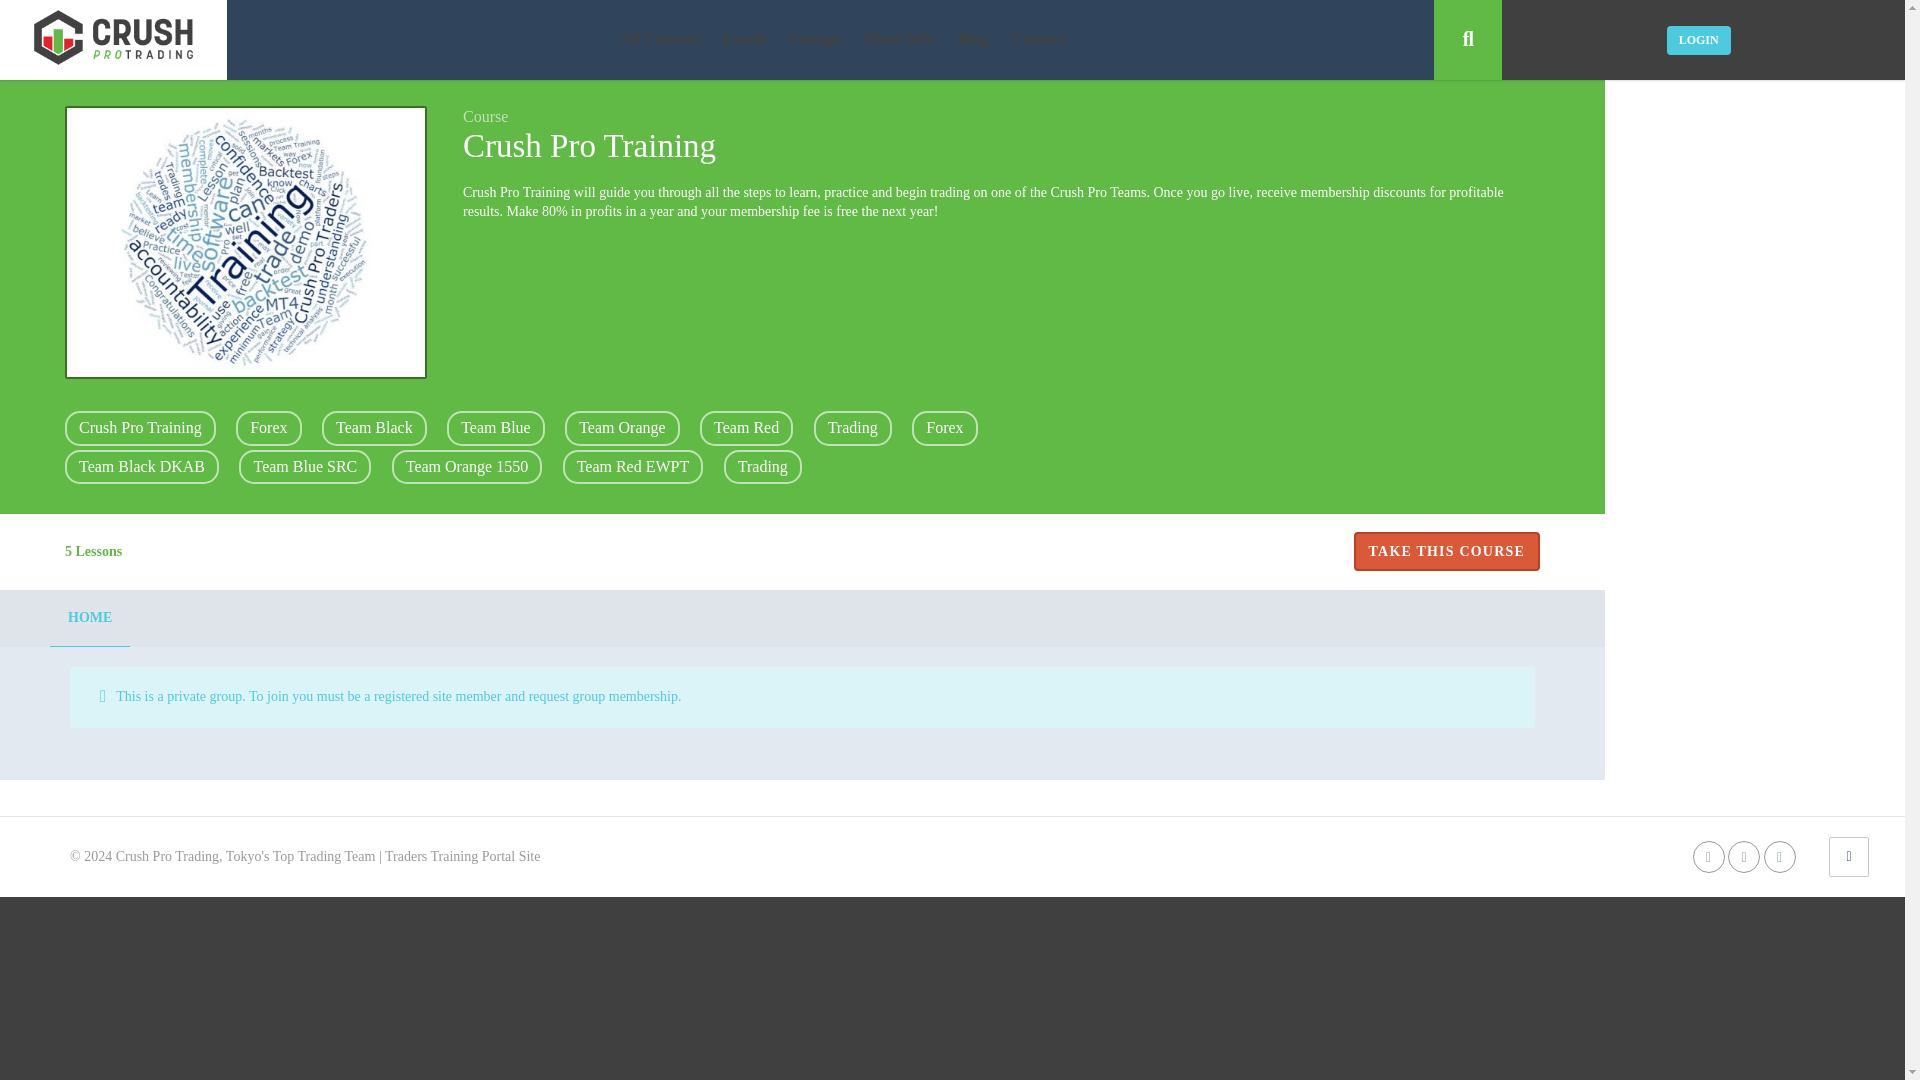 The height and width of the screenshot is (1080, 1920). What do you see at coordinates (140, 428) in the screenshot?
I see `Crush Pro Training` at bounding box center [140, 428].